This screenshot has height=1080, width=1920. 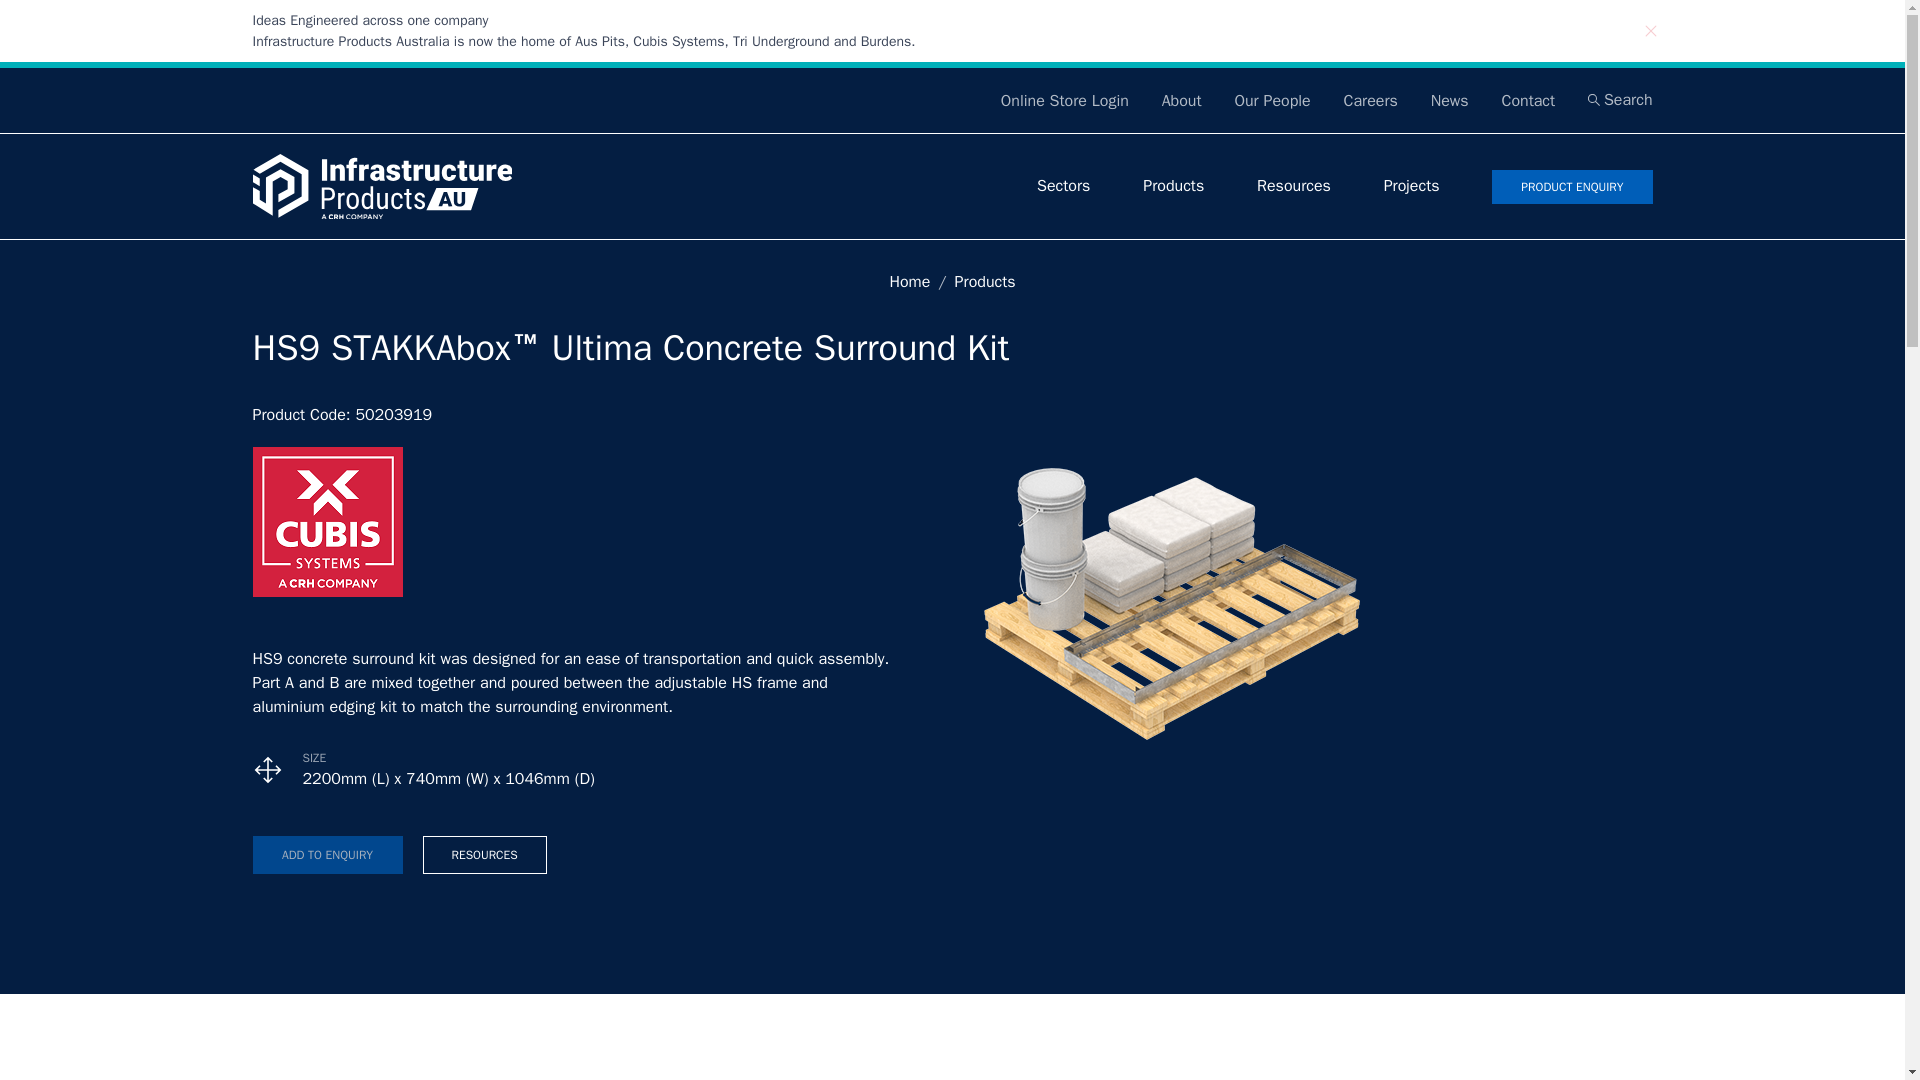 I want to click on Search, so click(x=1620, y=100).